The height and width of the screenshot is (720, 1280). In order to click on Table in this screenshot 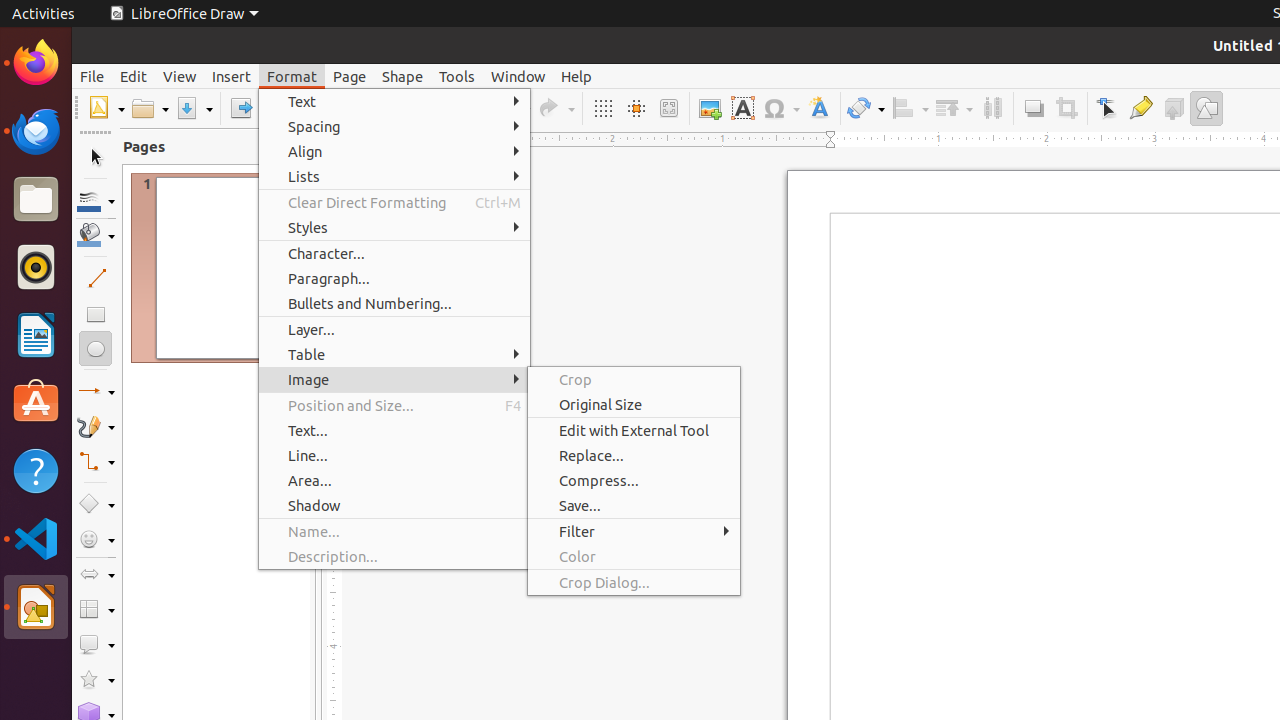, I will do `click(394, 354)`.